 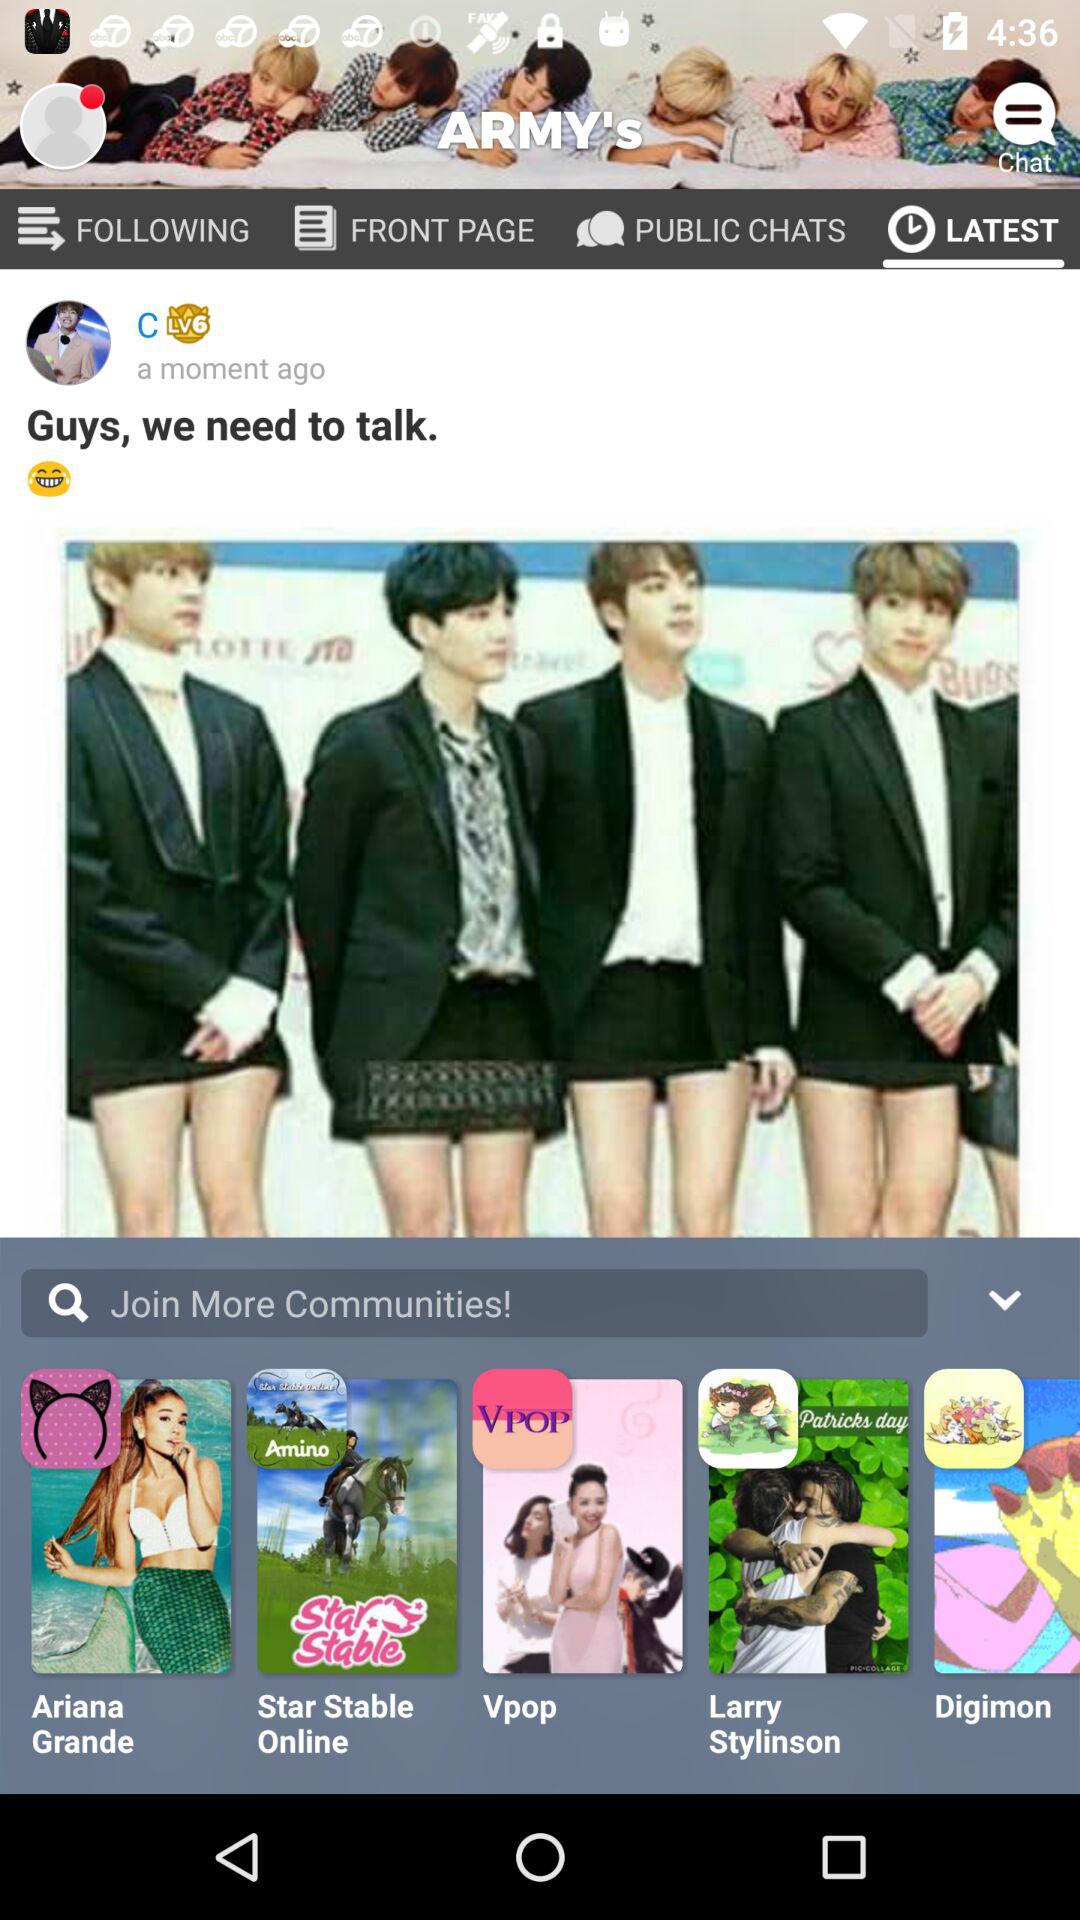 What do you see at coordinates (1025, 116) in the screenshot?
I see `go to the chat icon which is just above the chat` at bounding box center [1025, 116].